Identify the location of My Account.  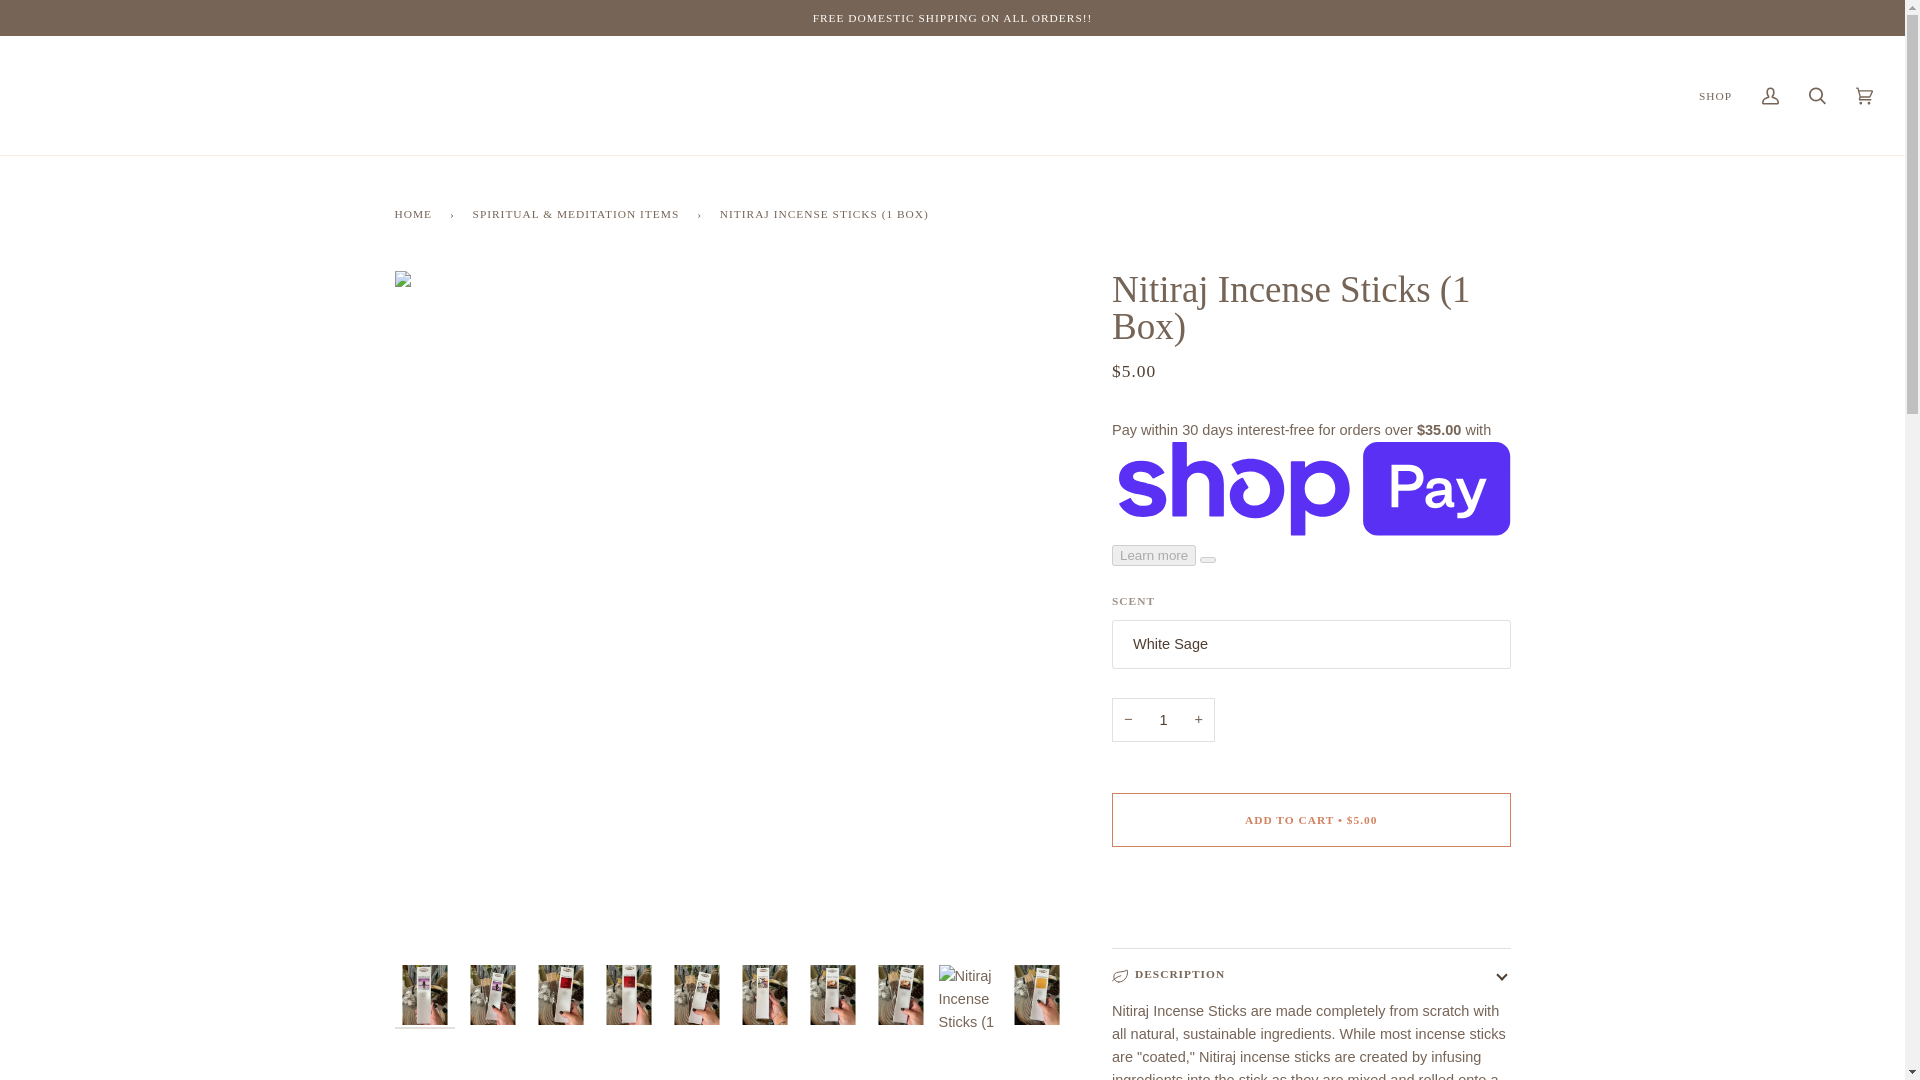
(1770, 95).